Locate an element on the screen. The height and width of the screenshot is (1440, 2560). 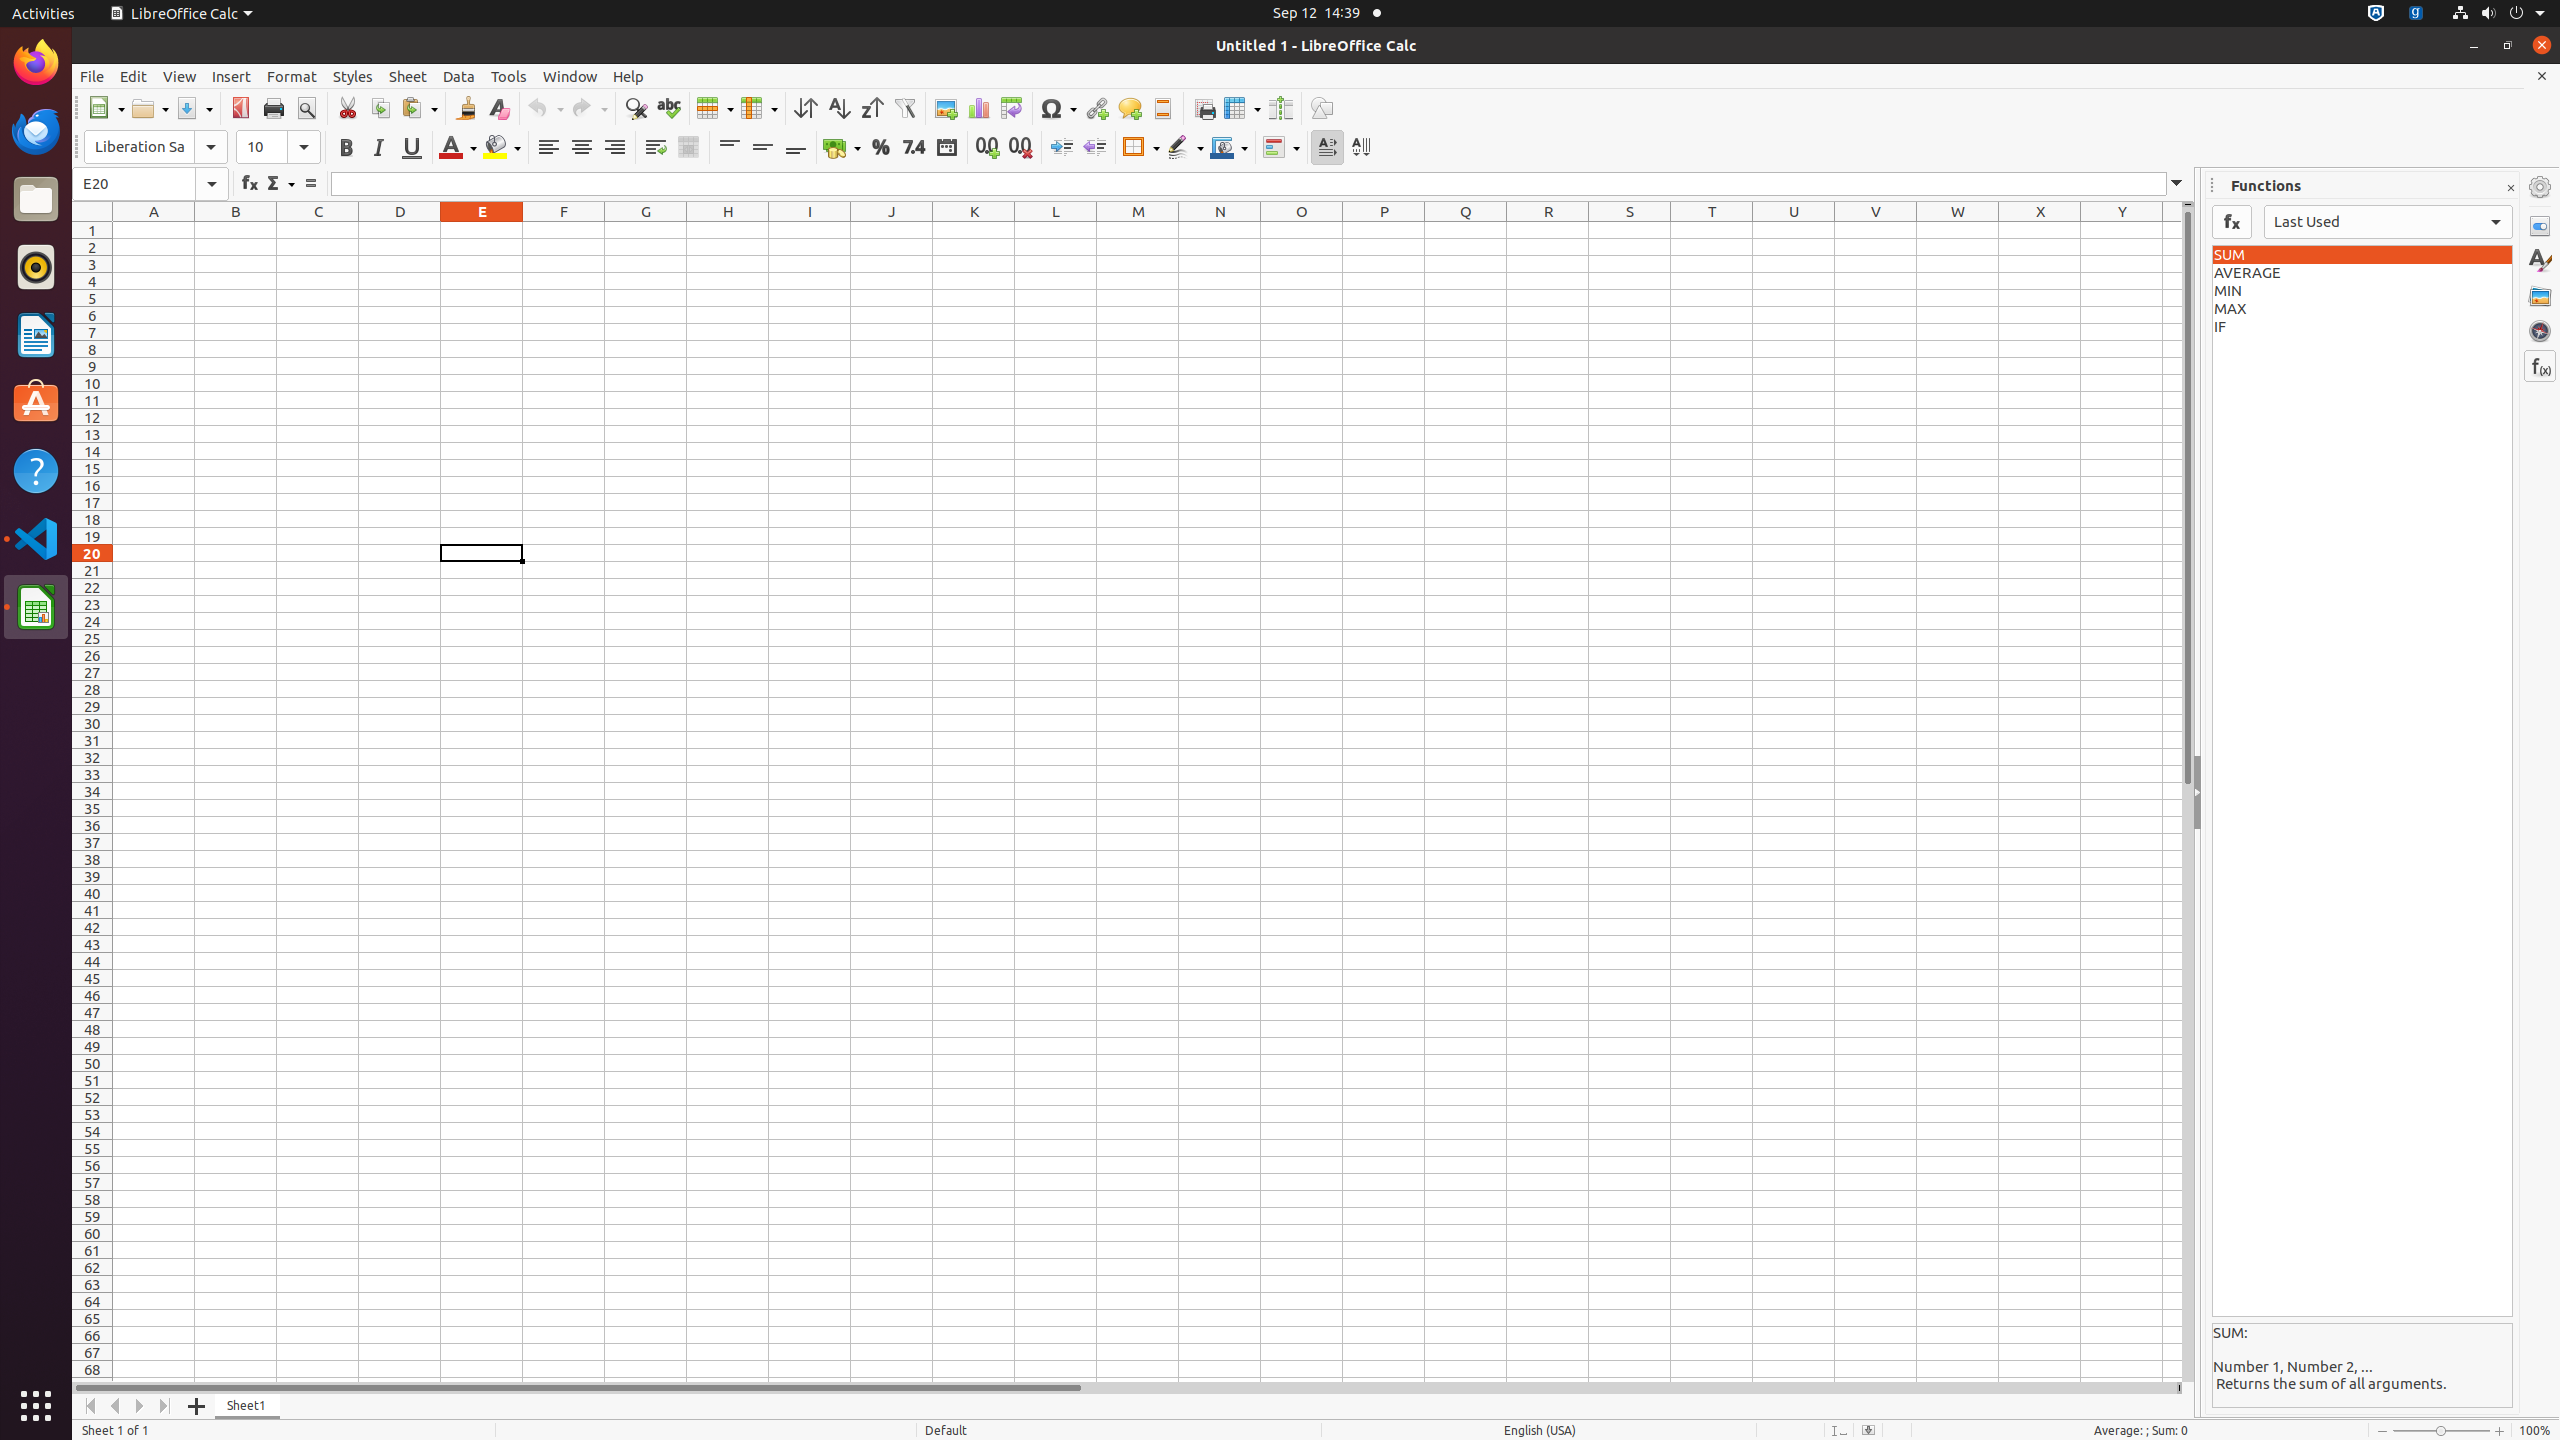
View is located at coordinates (180, 76).